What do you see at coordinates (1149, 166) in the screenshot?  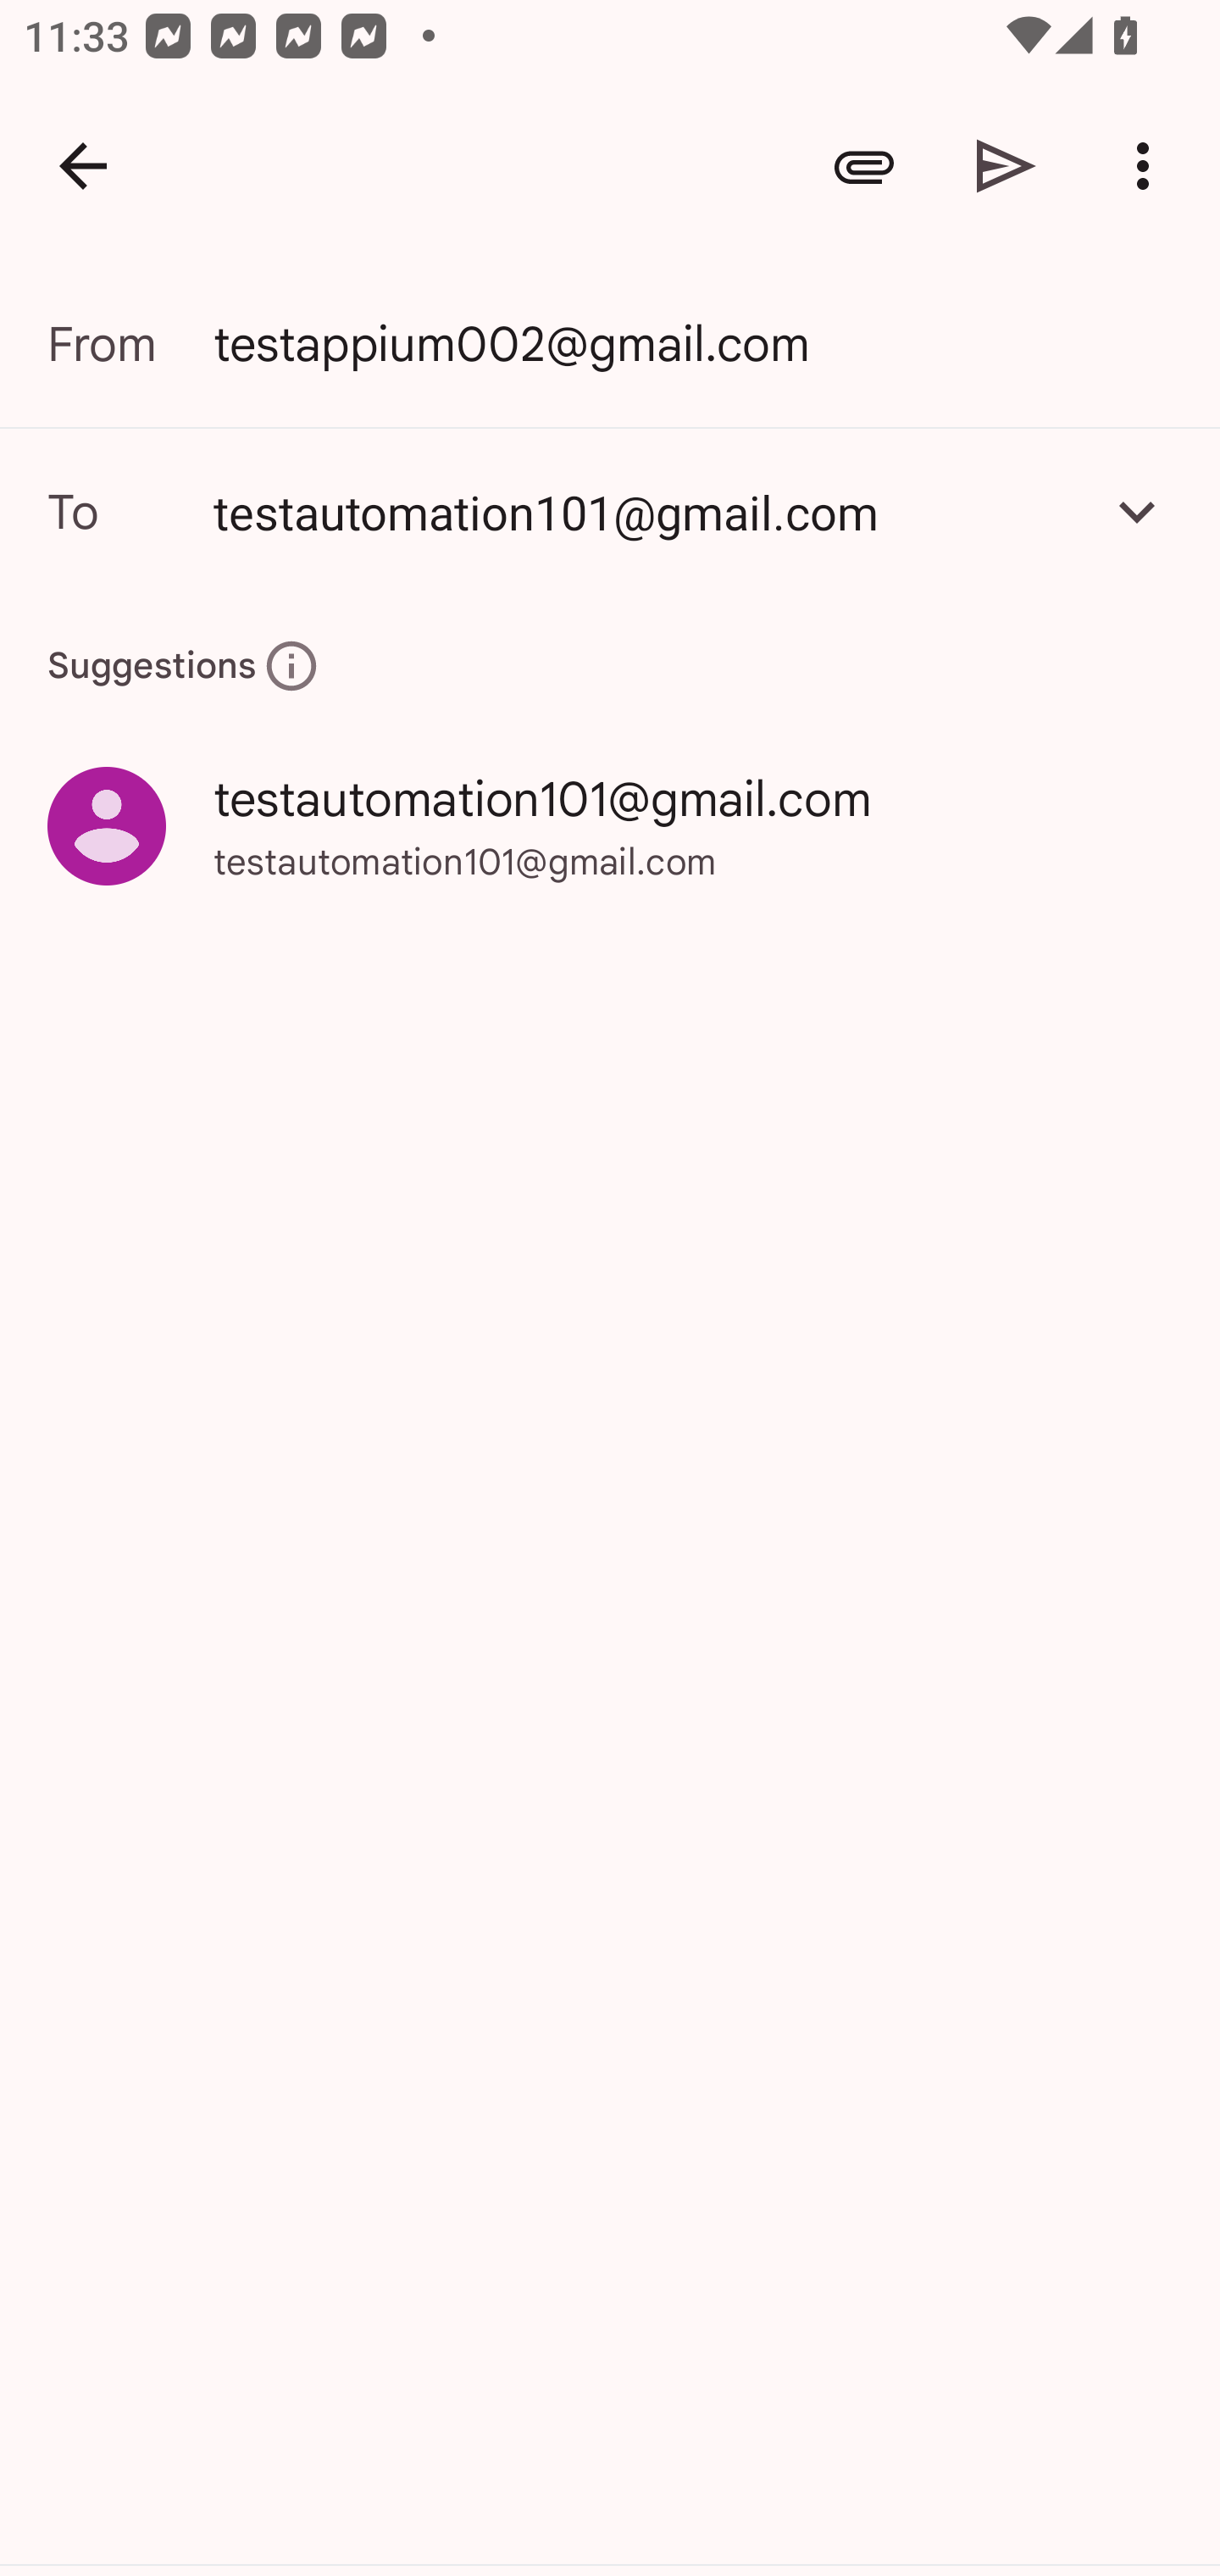 I see `More options` at bounding box center [1149, 166].